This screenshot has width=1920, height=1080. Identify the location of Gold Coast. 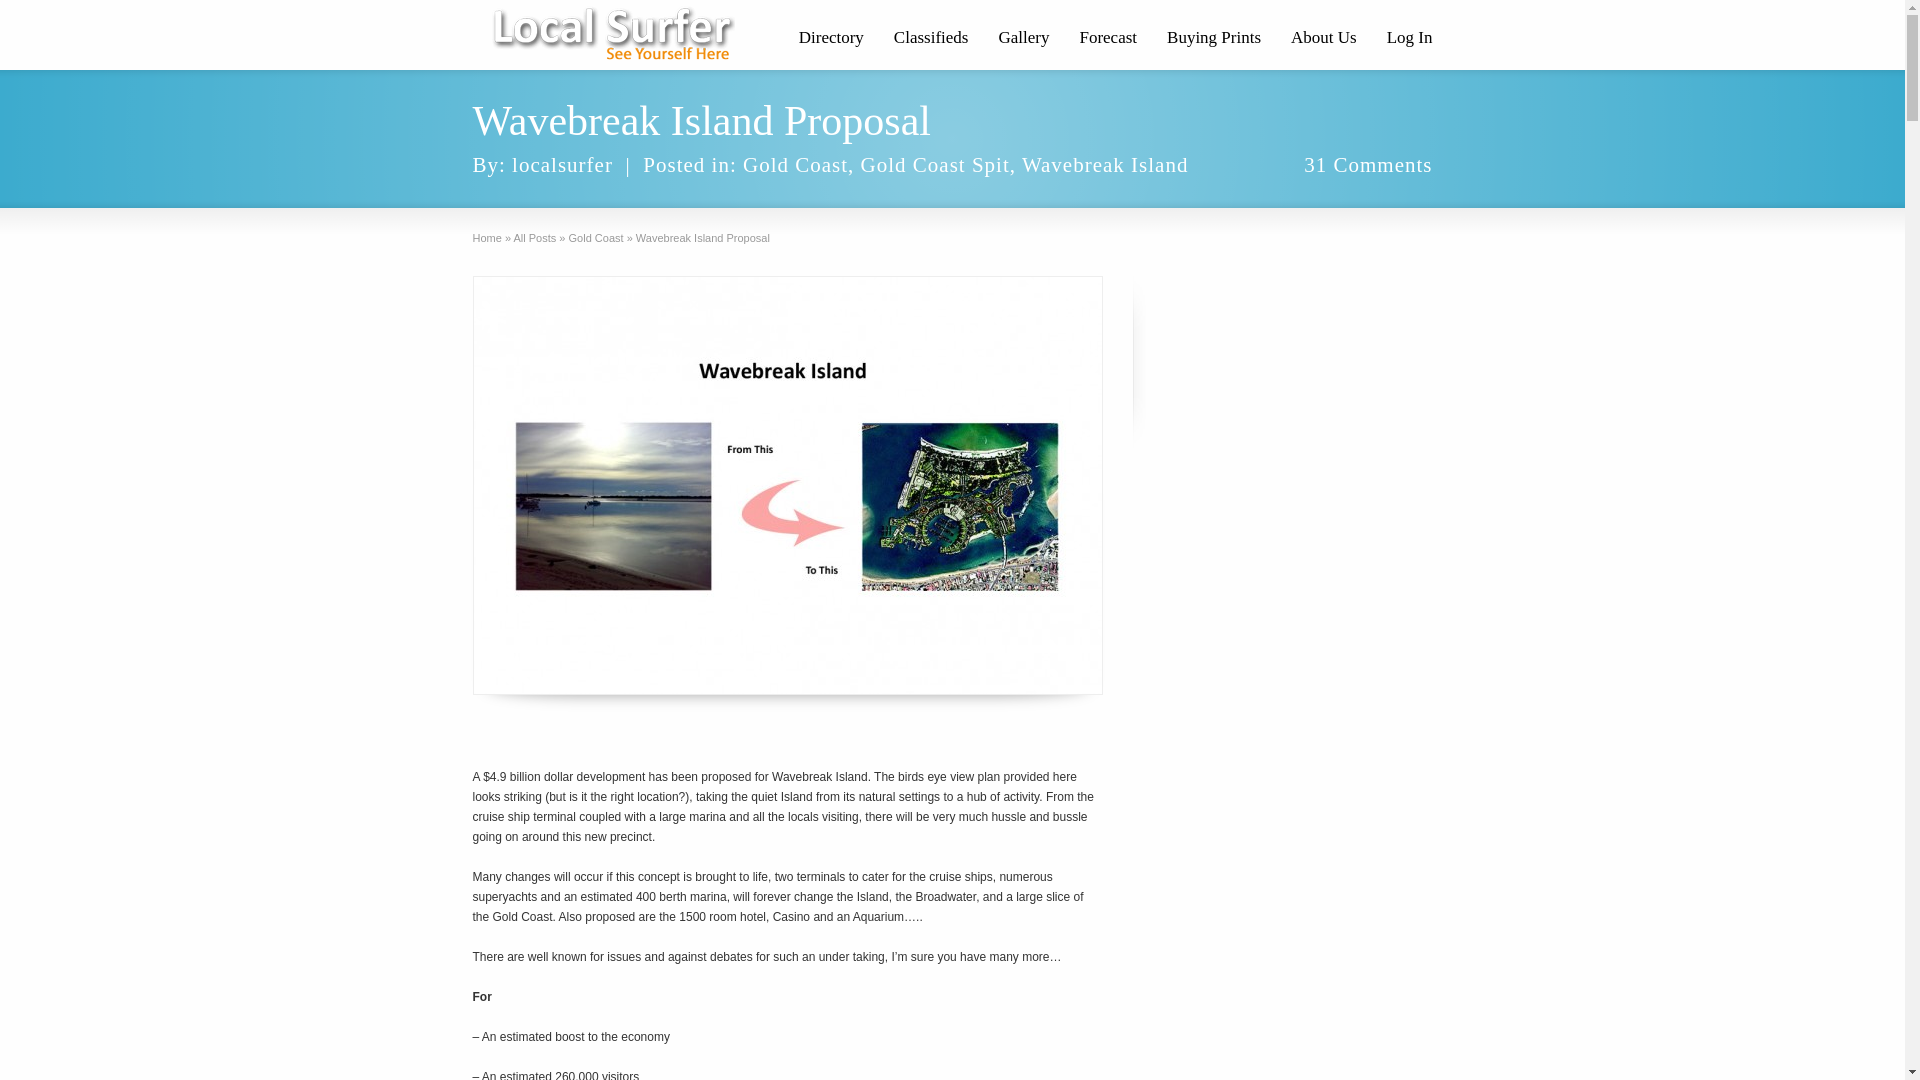
(796, 165).